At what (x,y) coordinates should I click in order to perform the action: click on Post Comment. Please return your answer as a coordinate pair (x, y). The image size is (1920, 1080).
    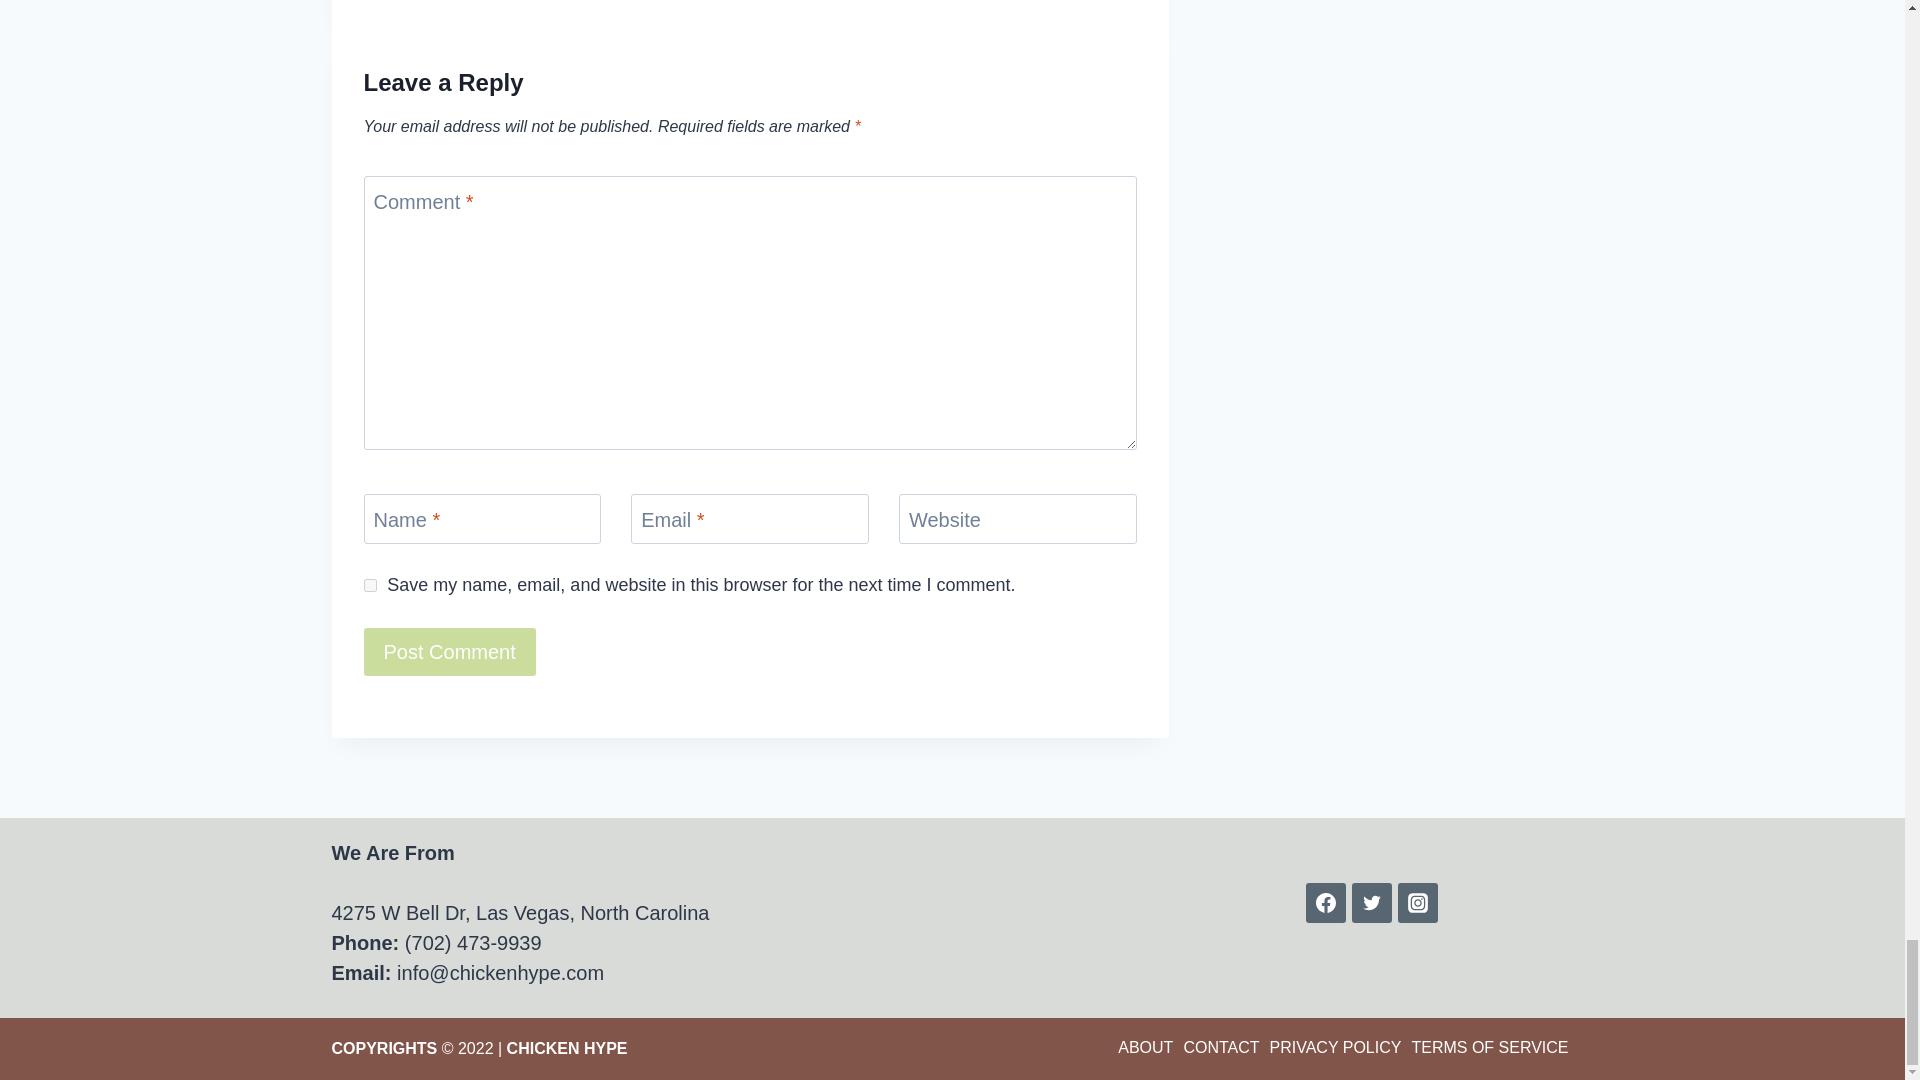
    Looking at the image, I should click on (450, 652).